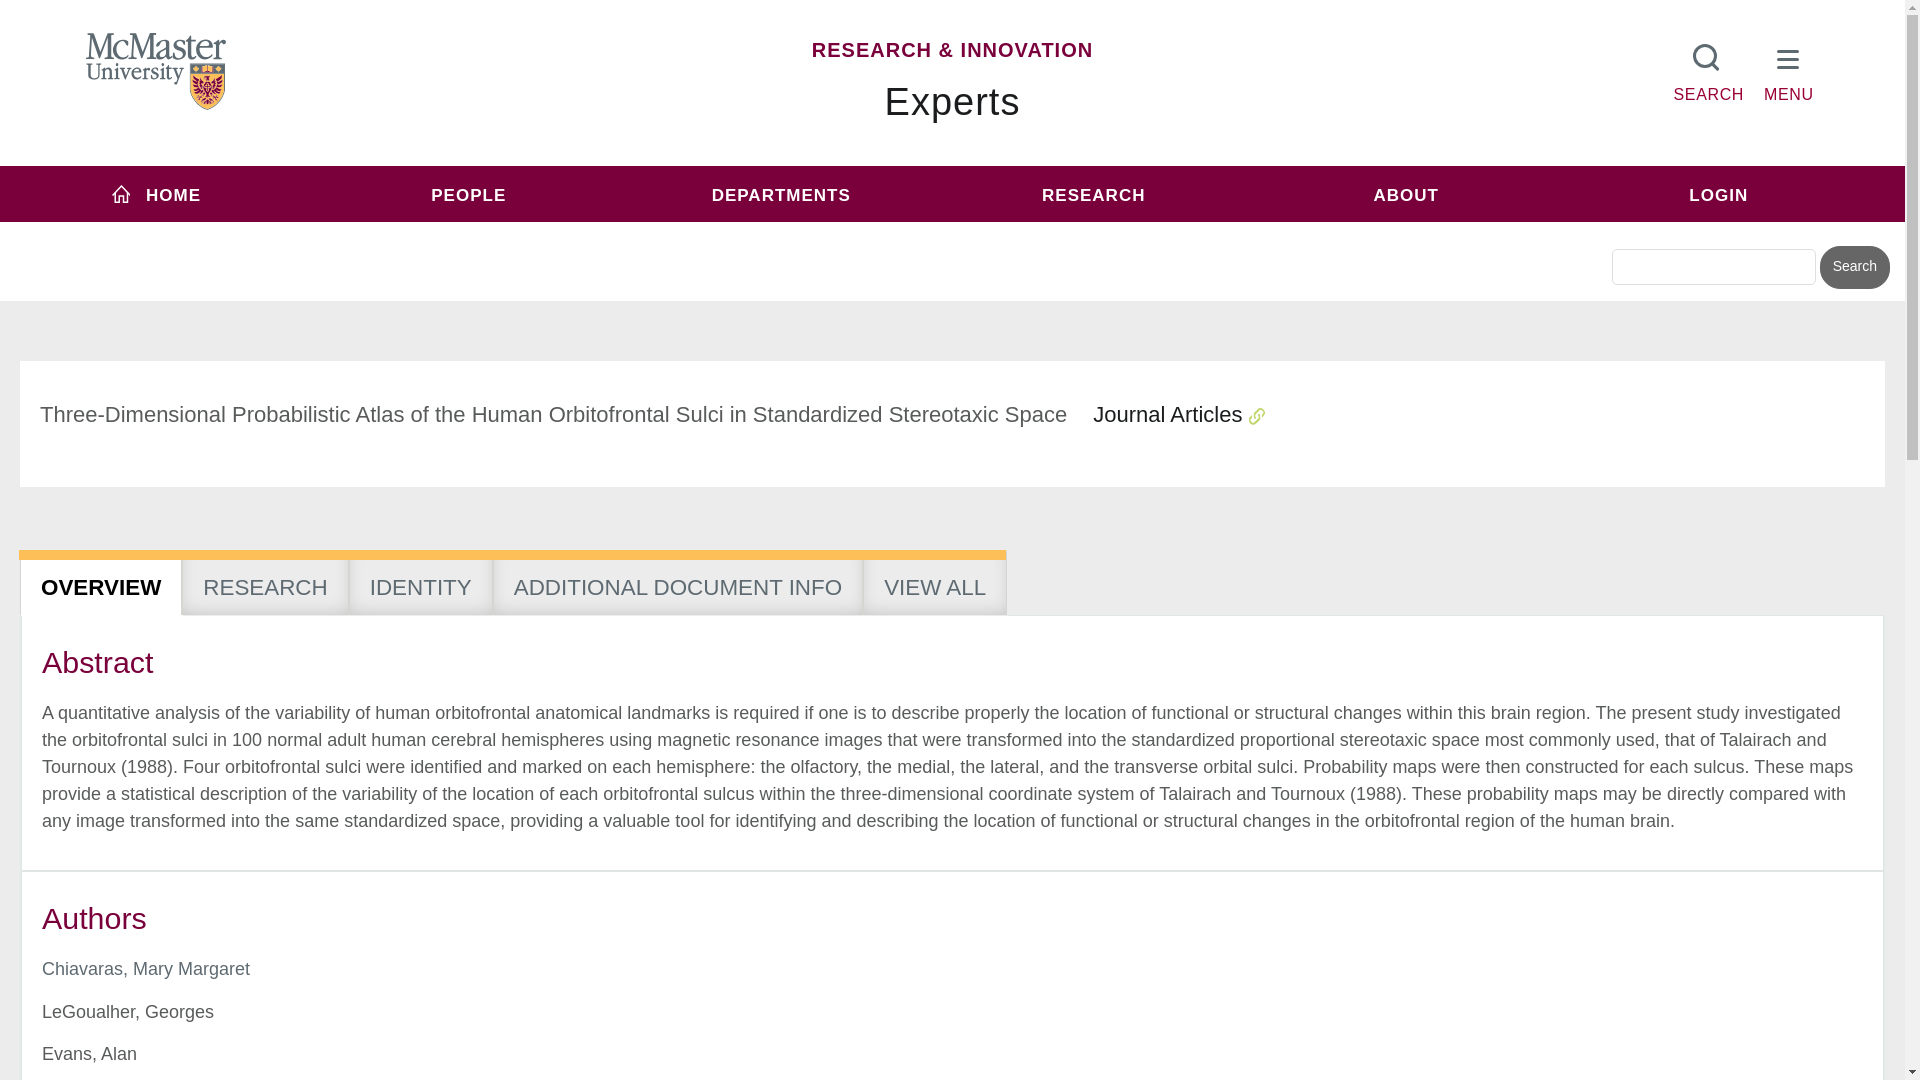 This screenshot has width=1920, height=1080. I want to click on Research menu item, so click(1093, 194).